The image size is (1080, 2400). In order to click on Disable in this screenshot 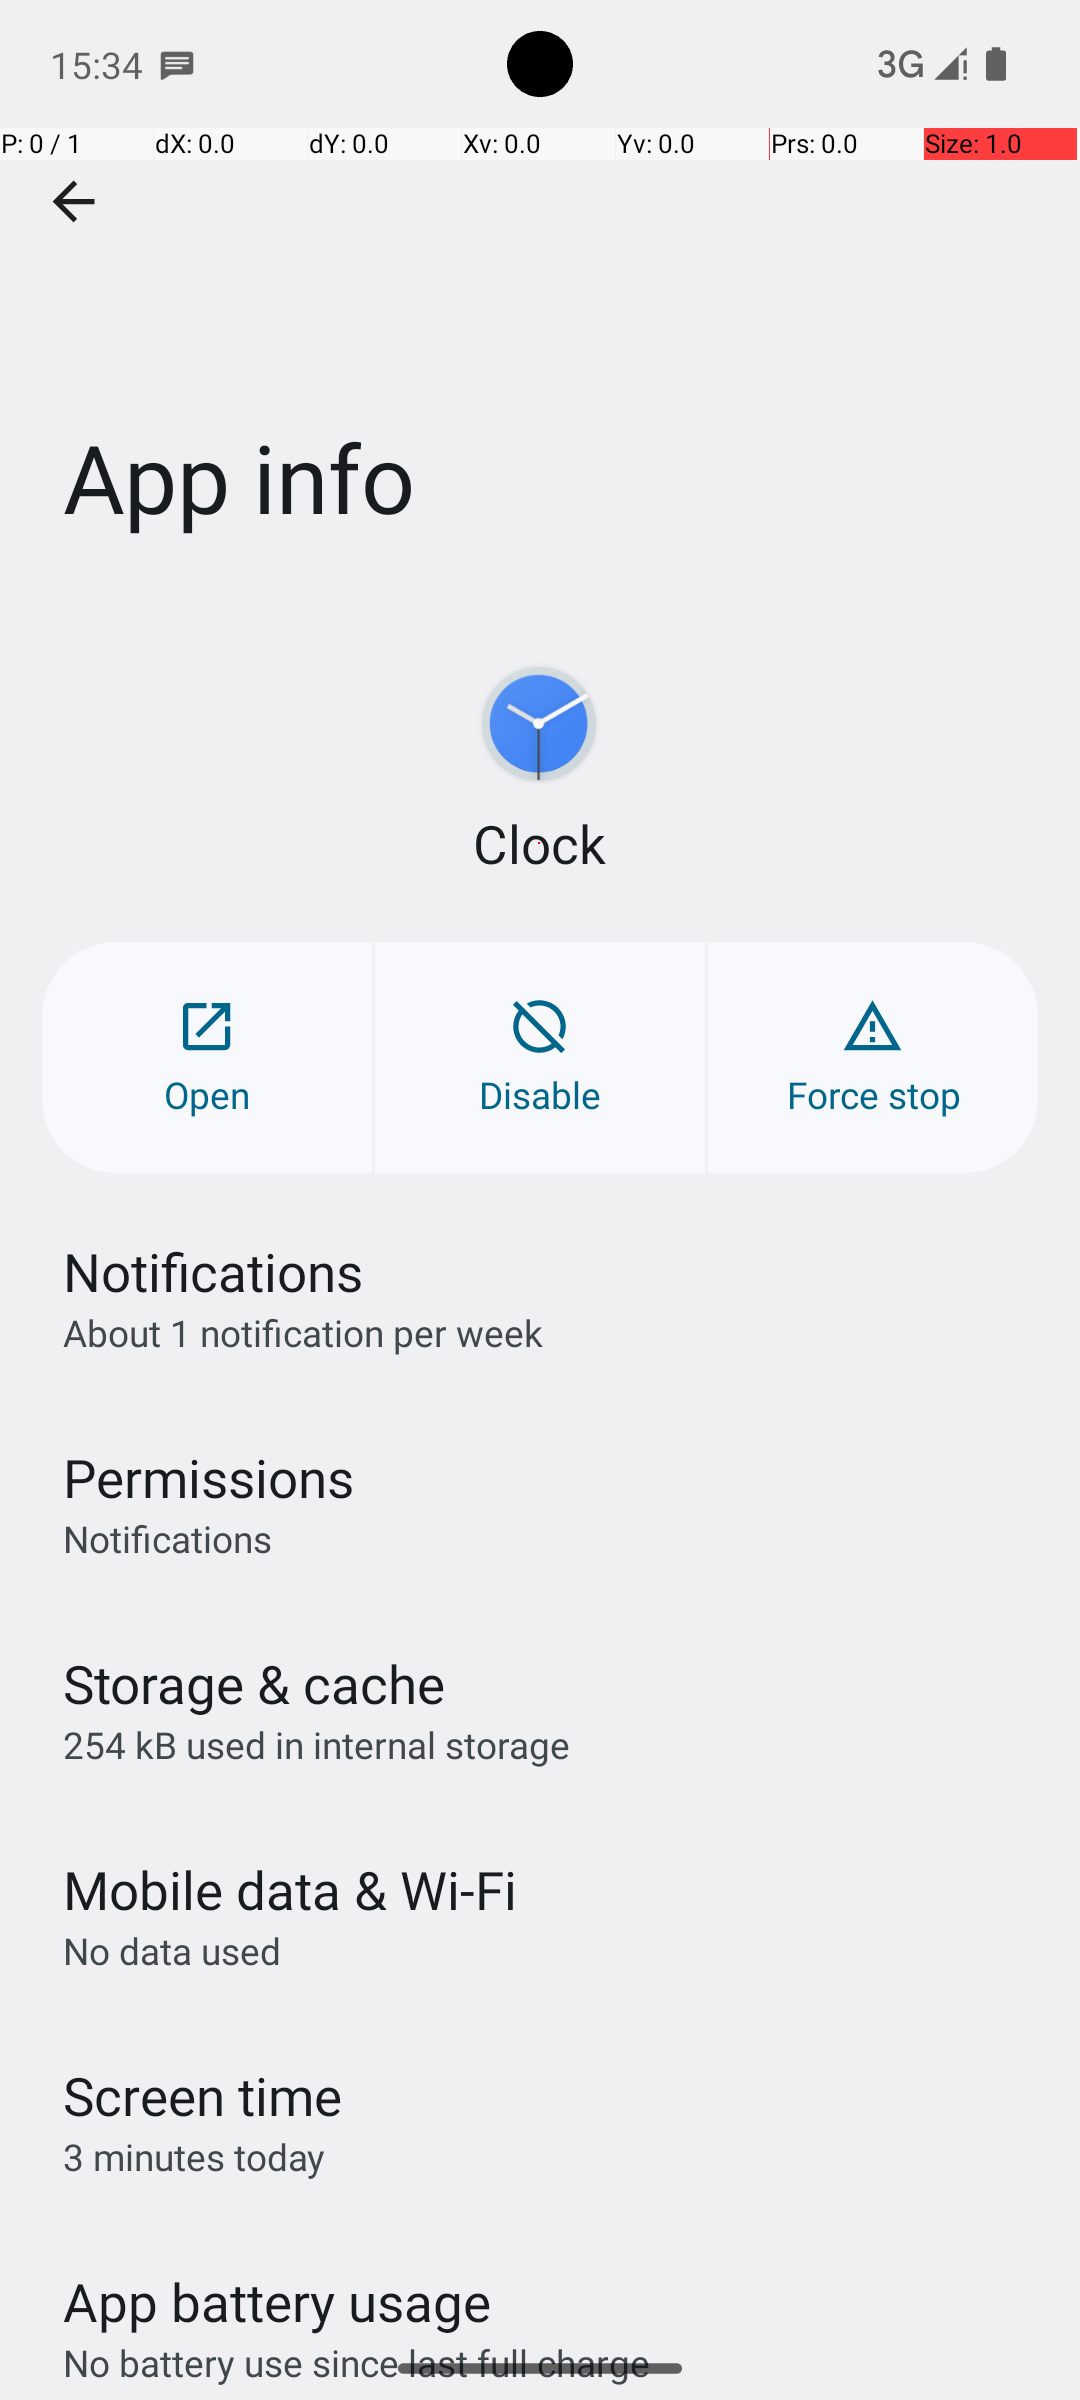, I will do `click(540, 1058)`.